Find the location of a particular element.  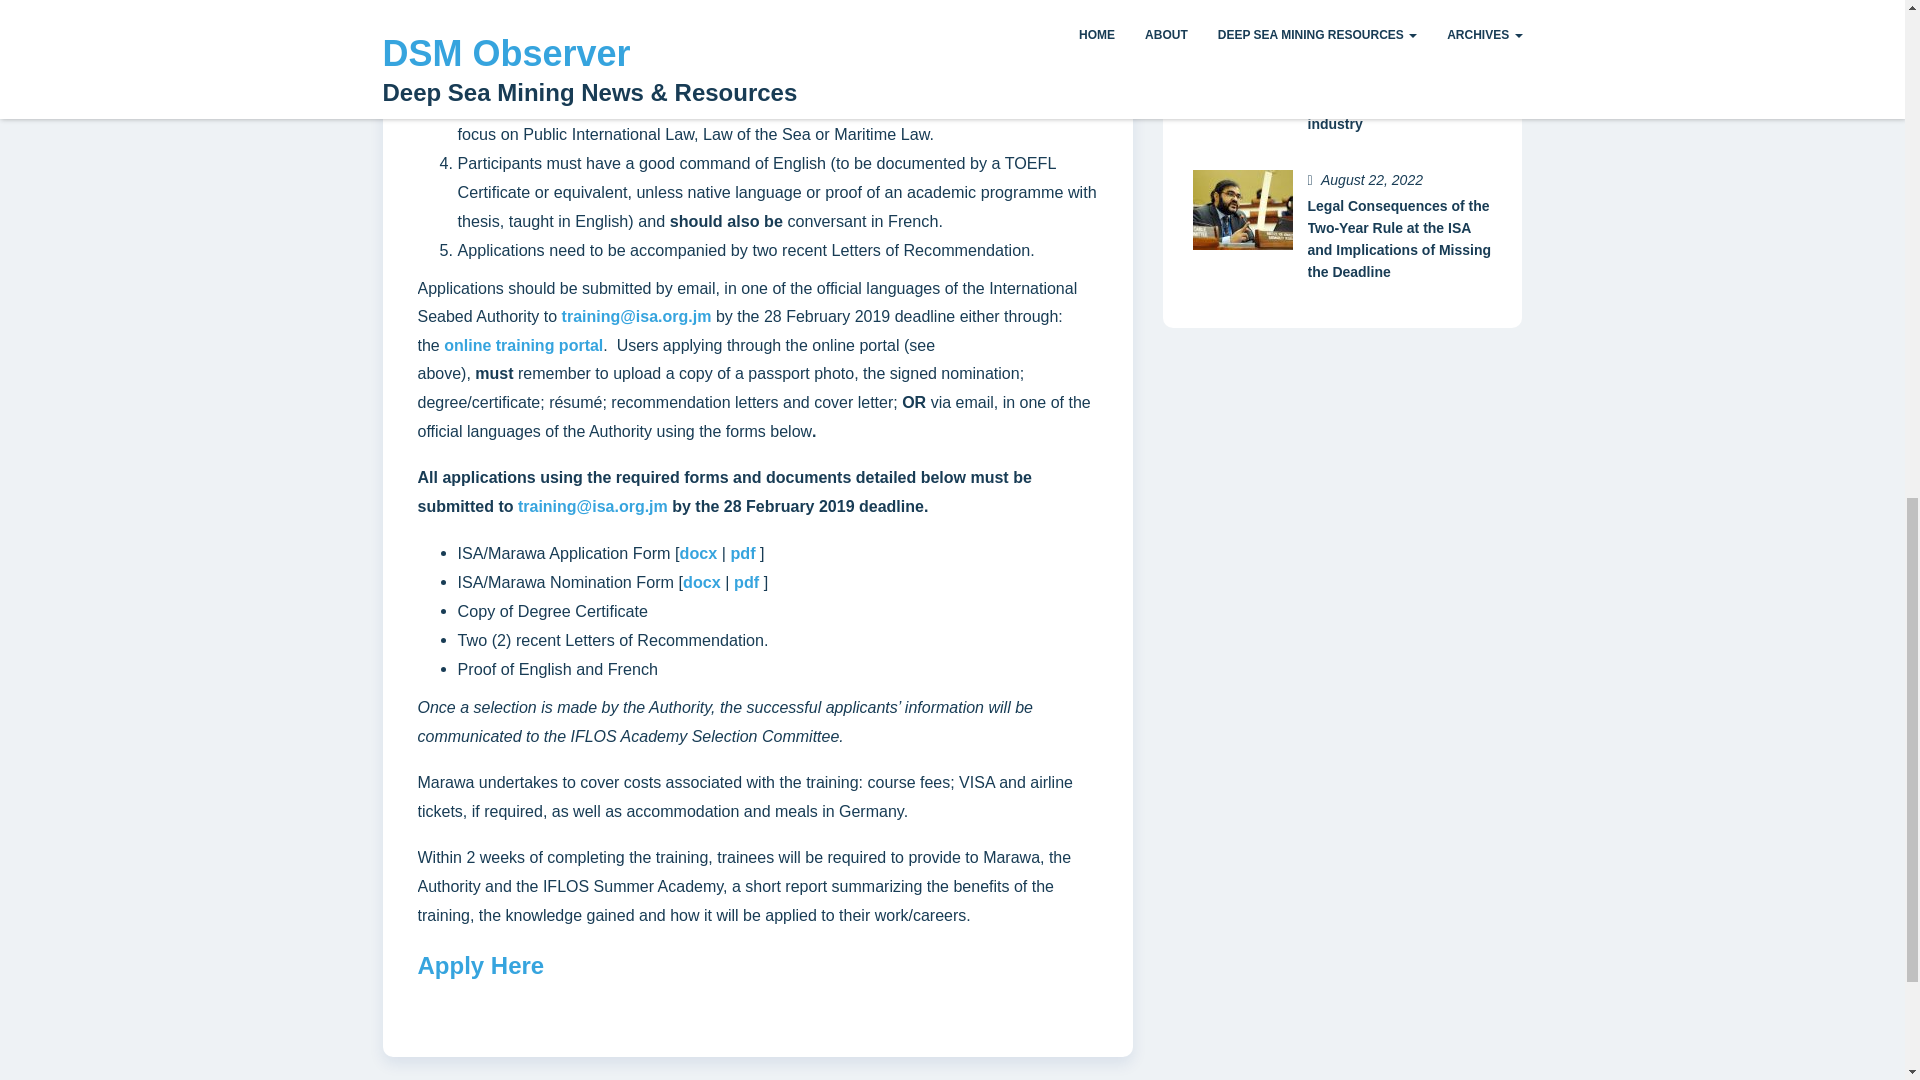

docx is located at coordinates (702, 582).